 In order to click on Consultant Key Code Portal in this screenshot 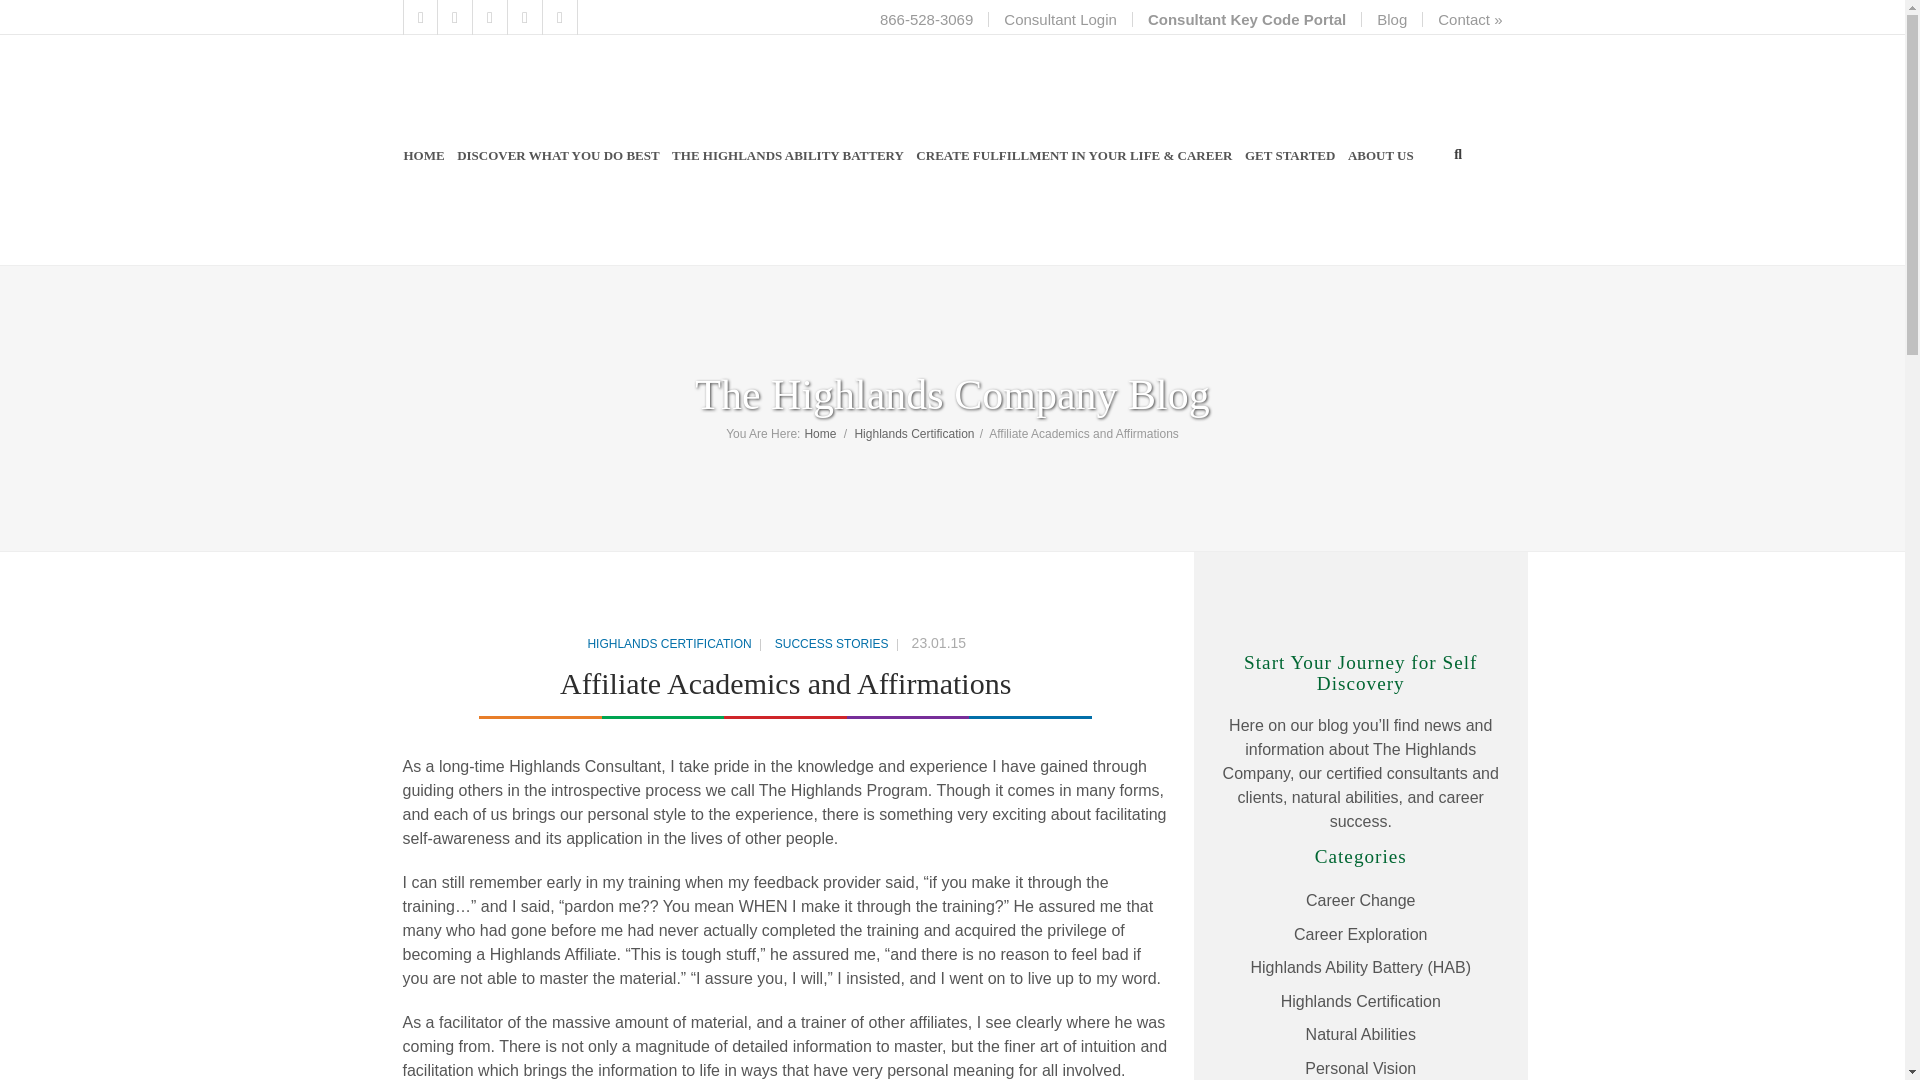, I will do `click(1246, 19)`.